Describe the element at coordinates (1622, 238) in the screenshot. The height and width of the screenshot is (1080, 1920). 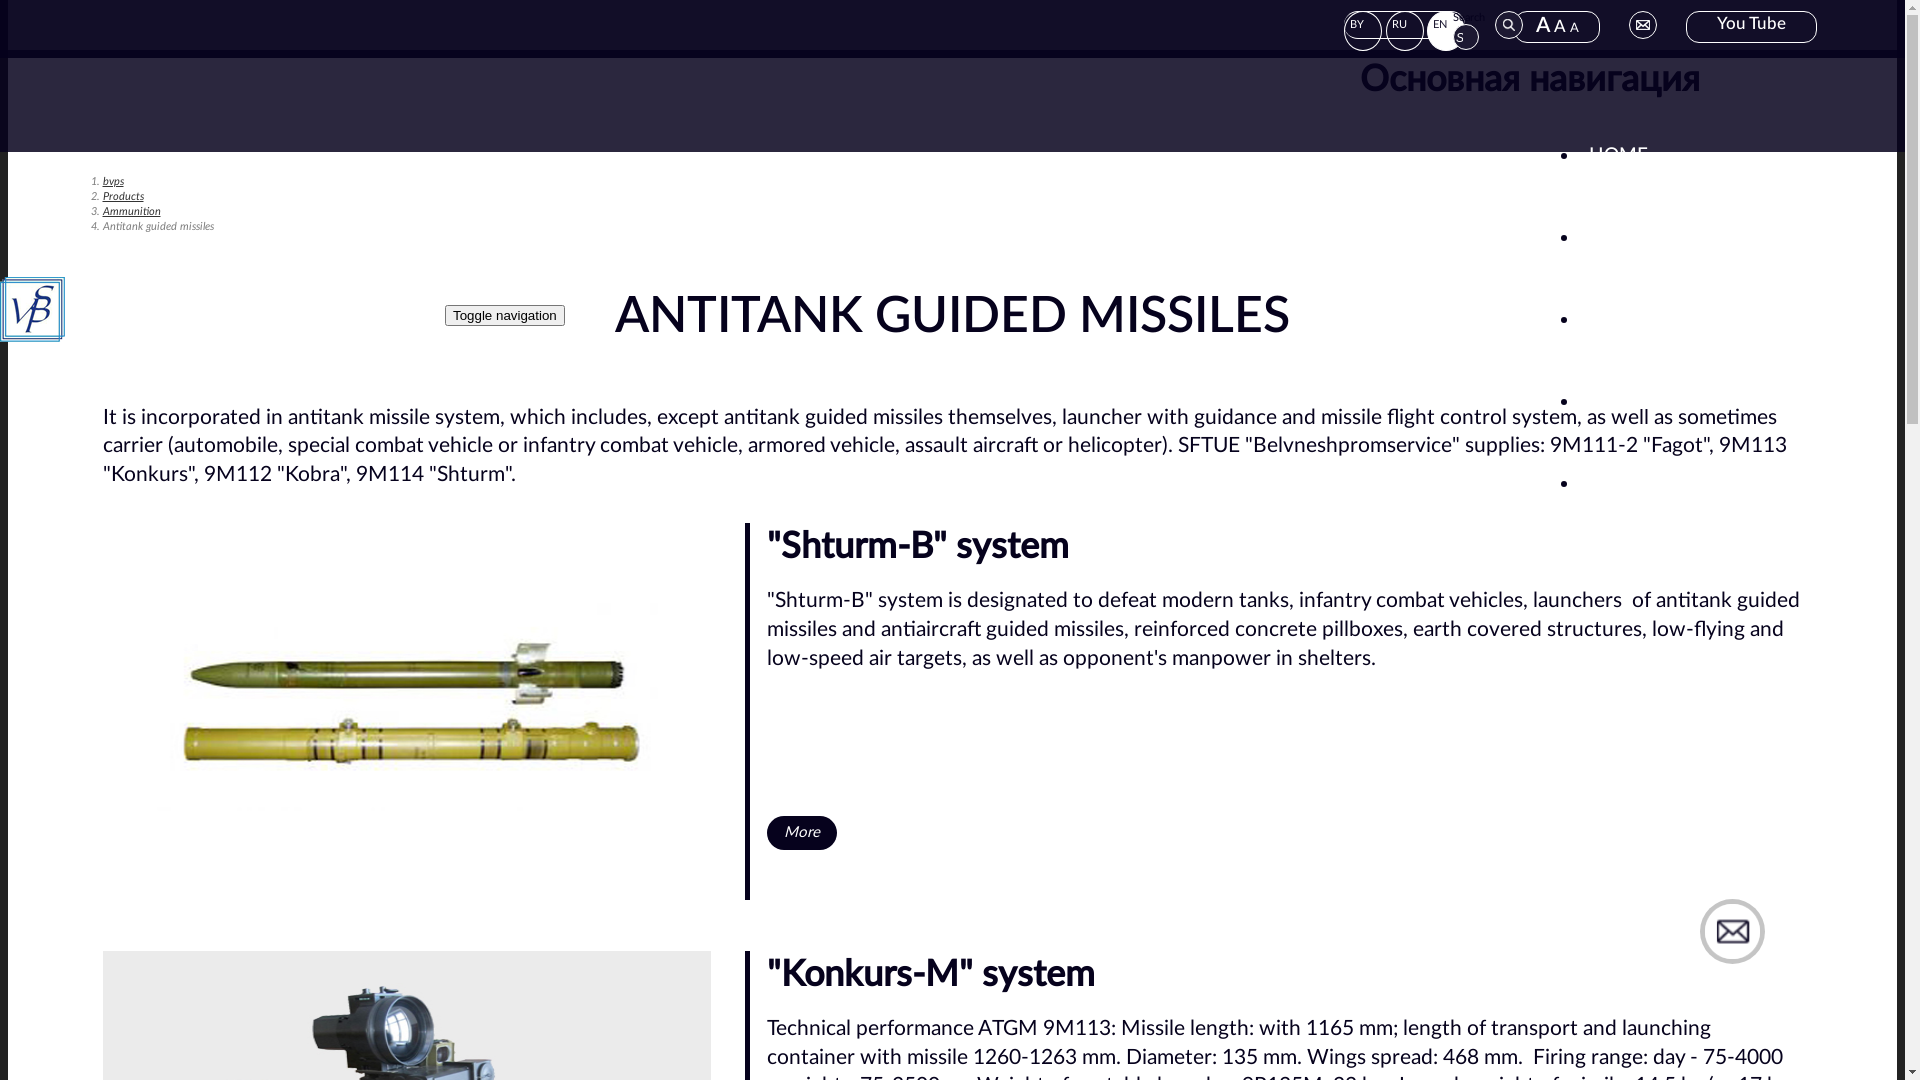
I see `ABOUT` at that location.